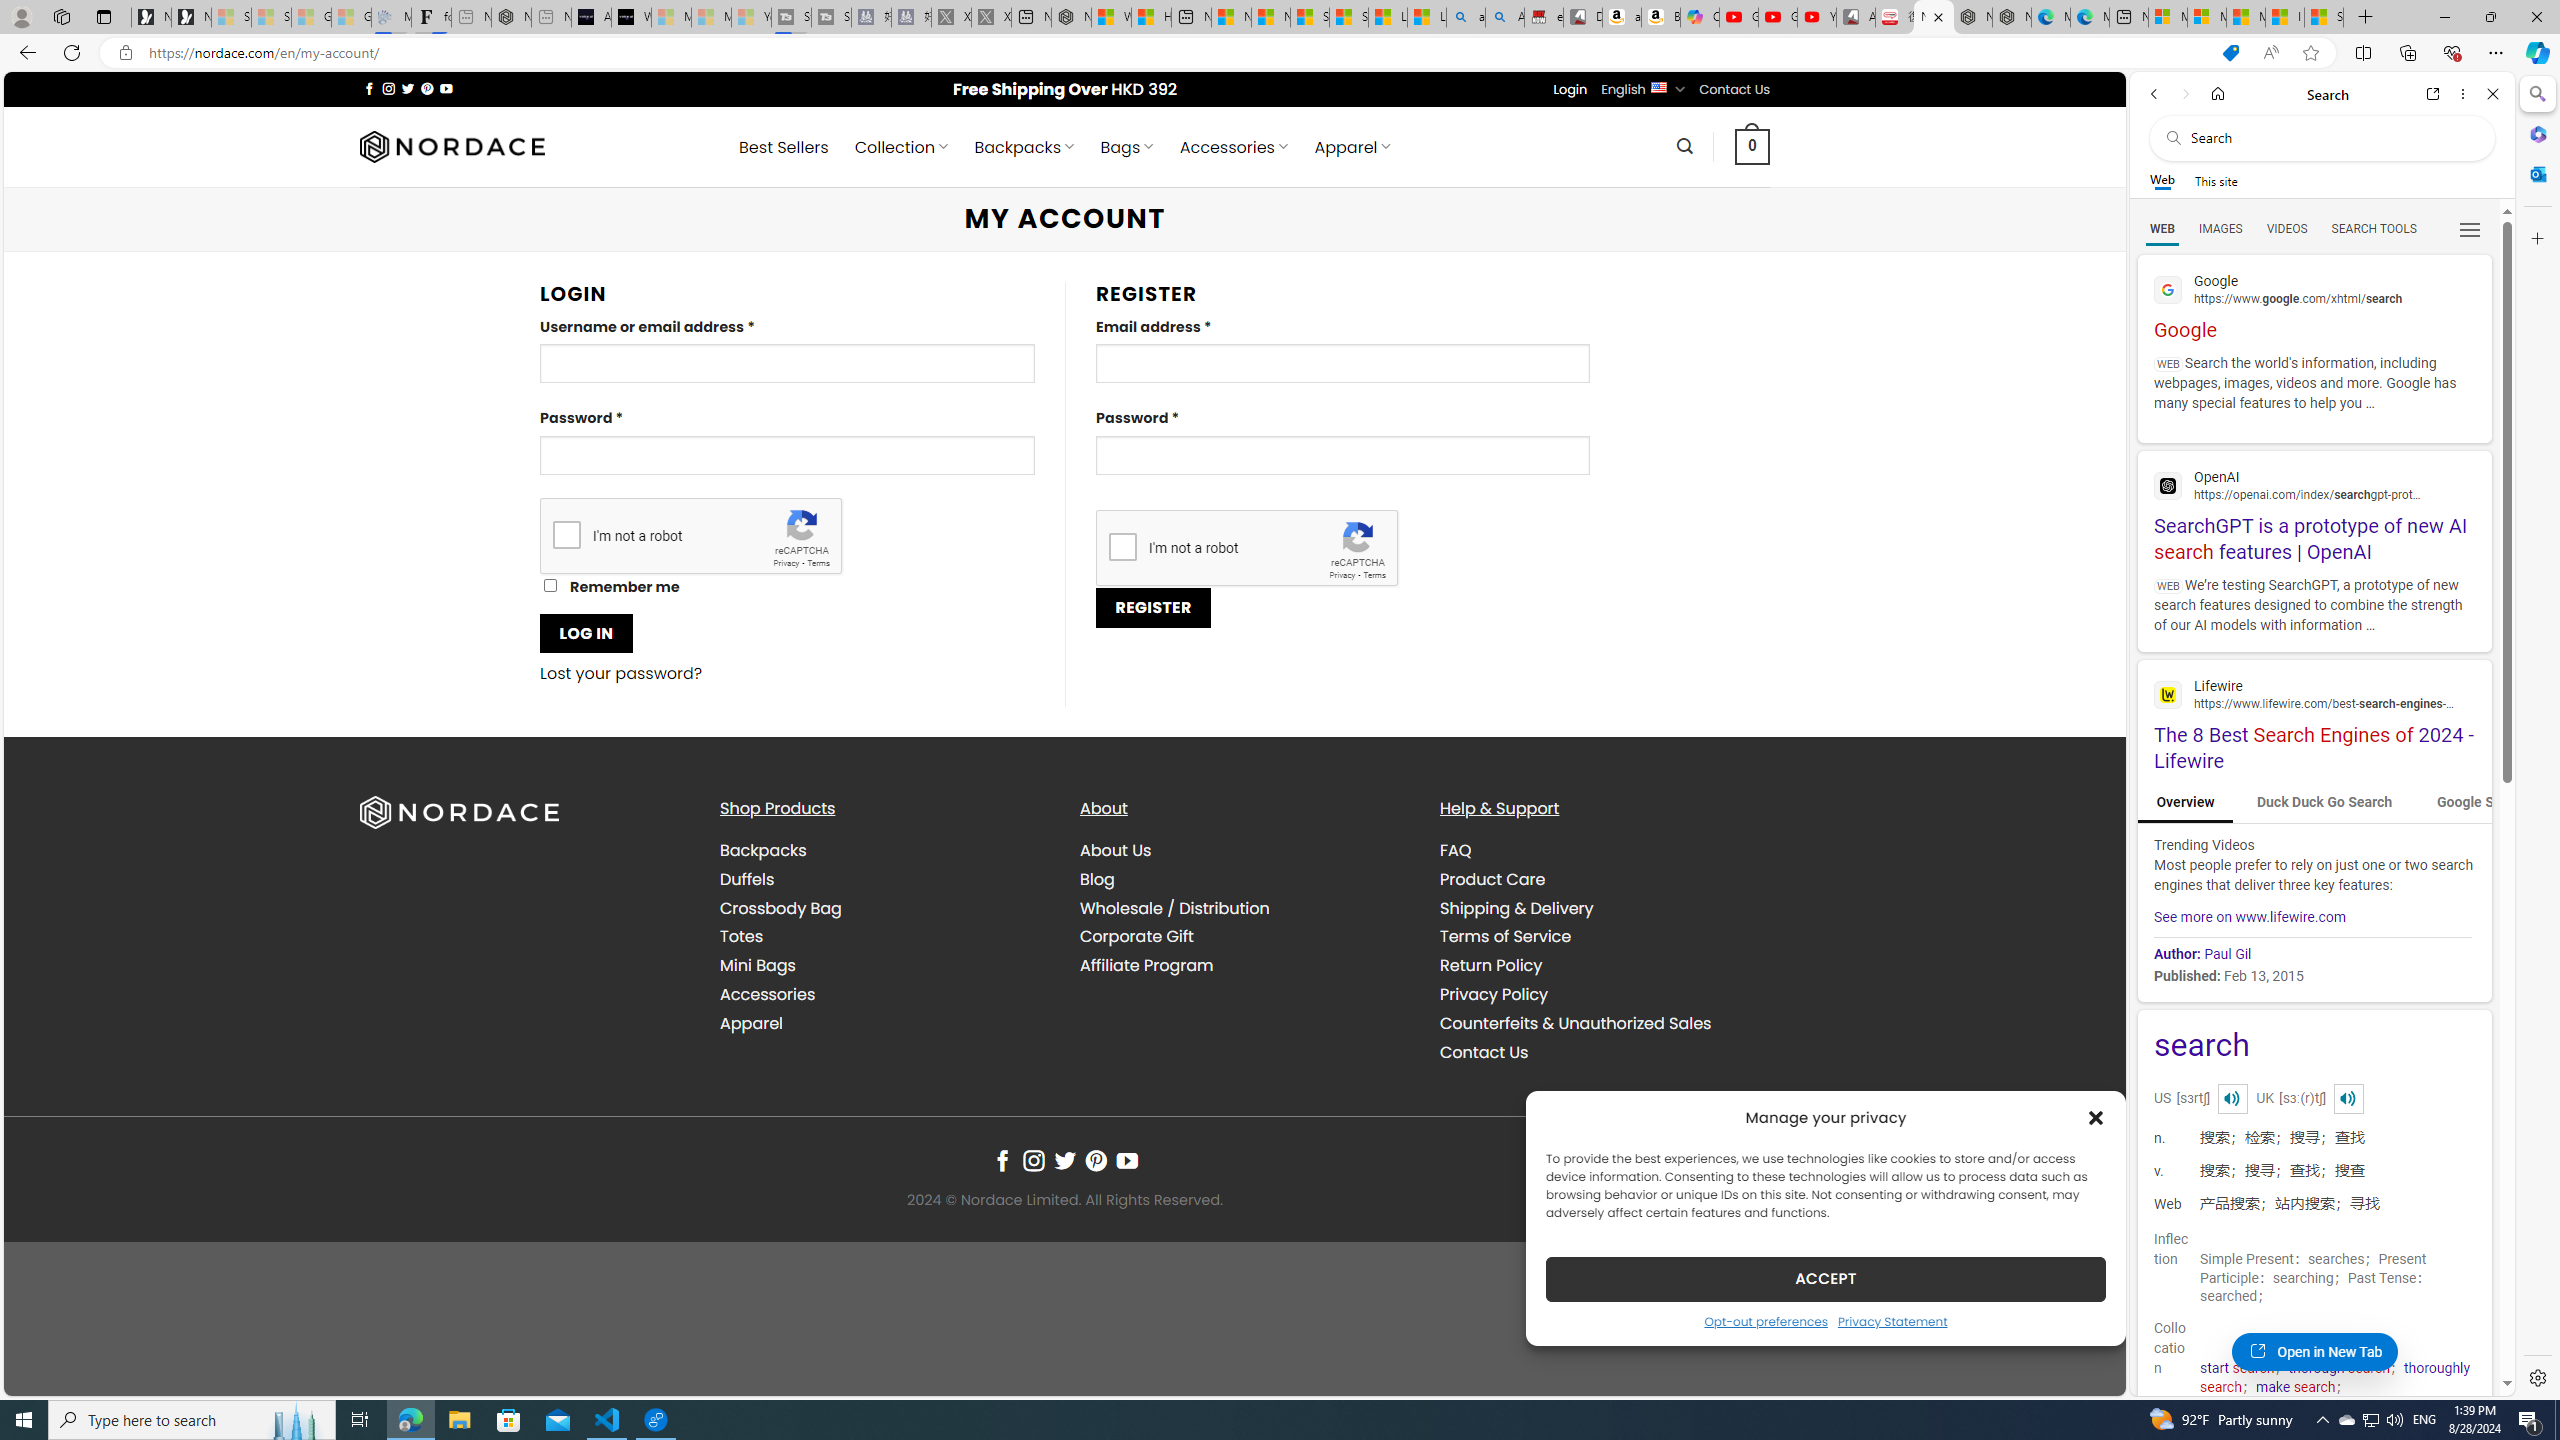 This screenshot has height=1440, width=2560. What do you see at coordinates (2312, 974) in the screenshot?
I see `Published: Feb 13, 2015` at bounding box center [2312, 974].